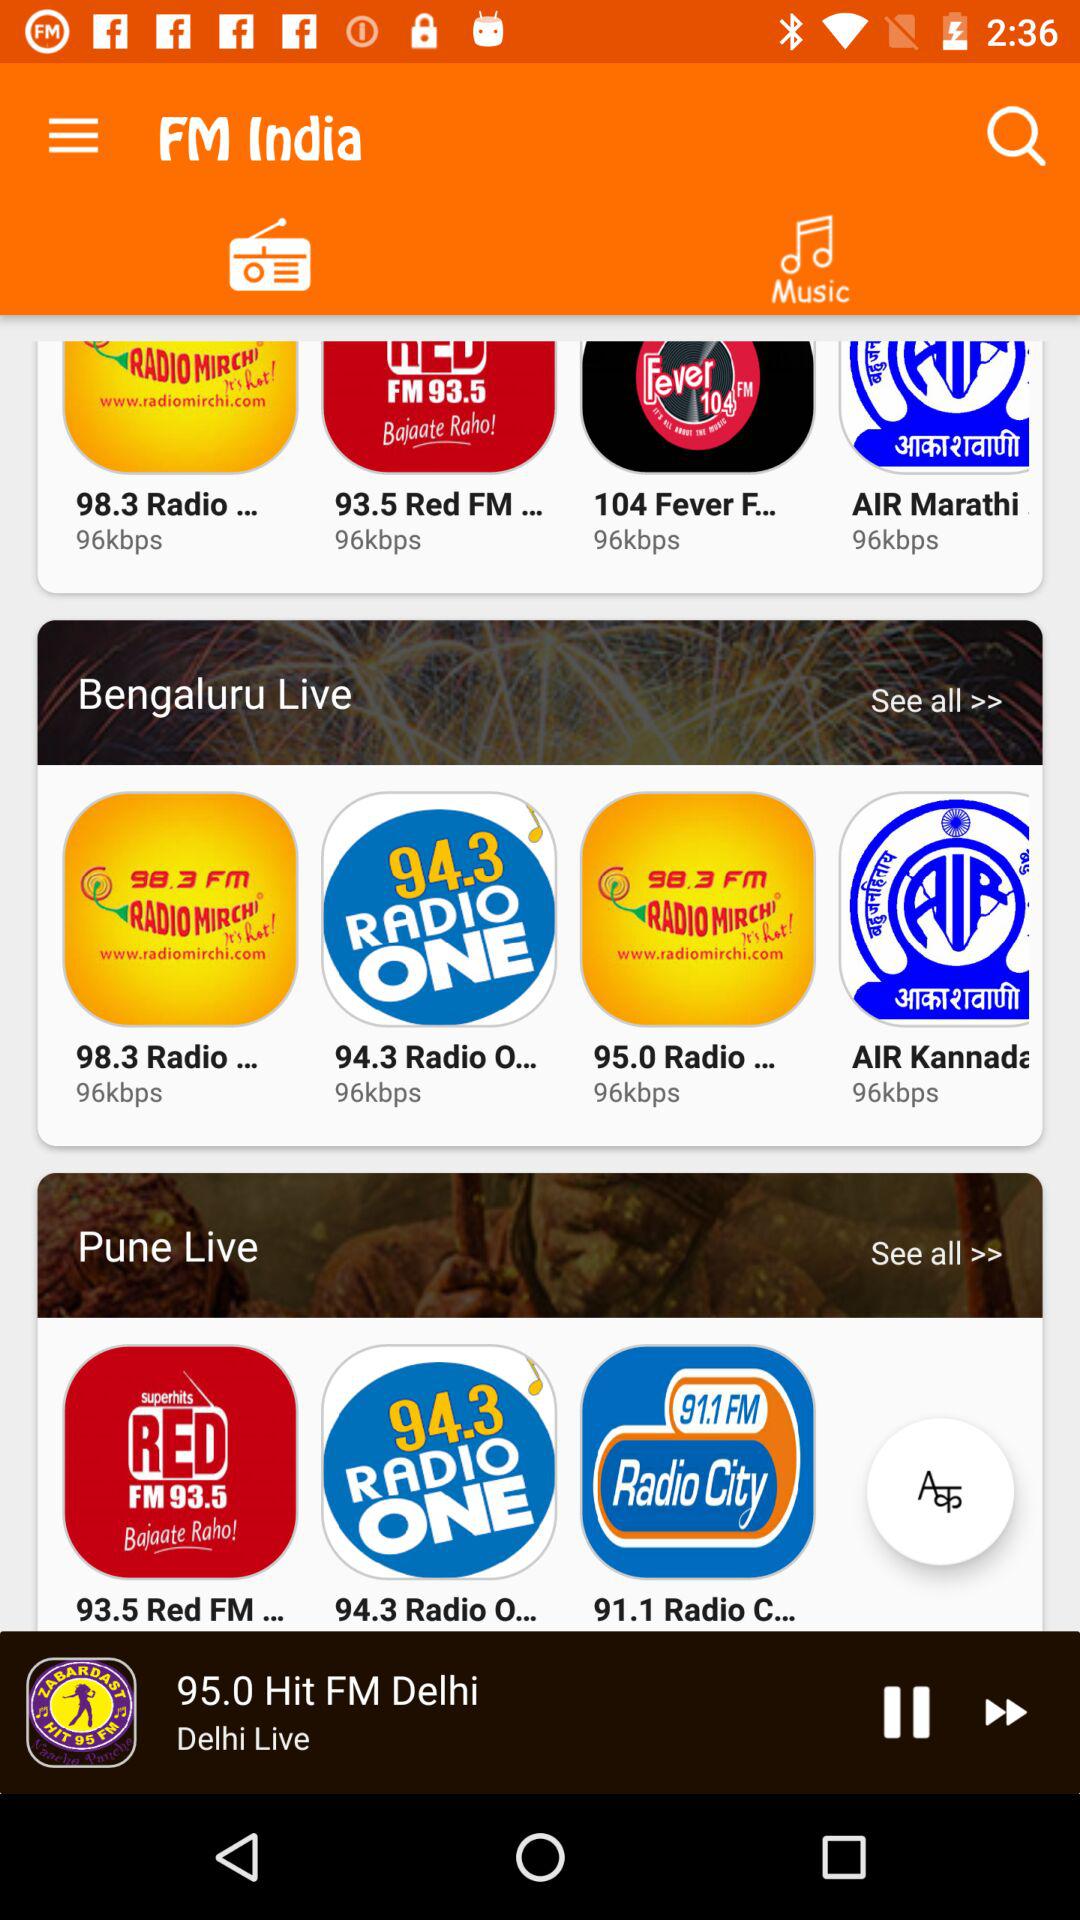 This screenshot has width=1080, height=1920. Describe the element at coordinates (940, 1492) in the screenshot. I see `change app language` at that location.